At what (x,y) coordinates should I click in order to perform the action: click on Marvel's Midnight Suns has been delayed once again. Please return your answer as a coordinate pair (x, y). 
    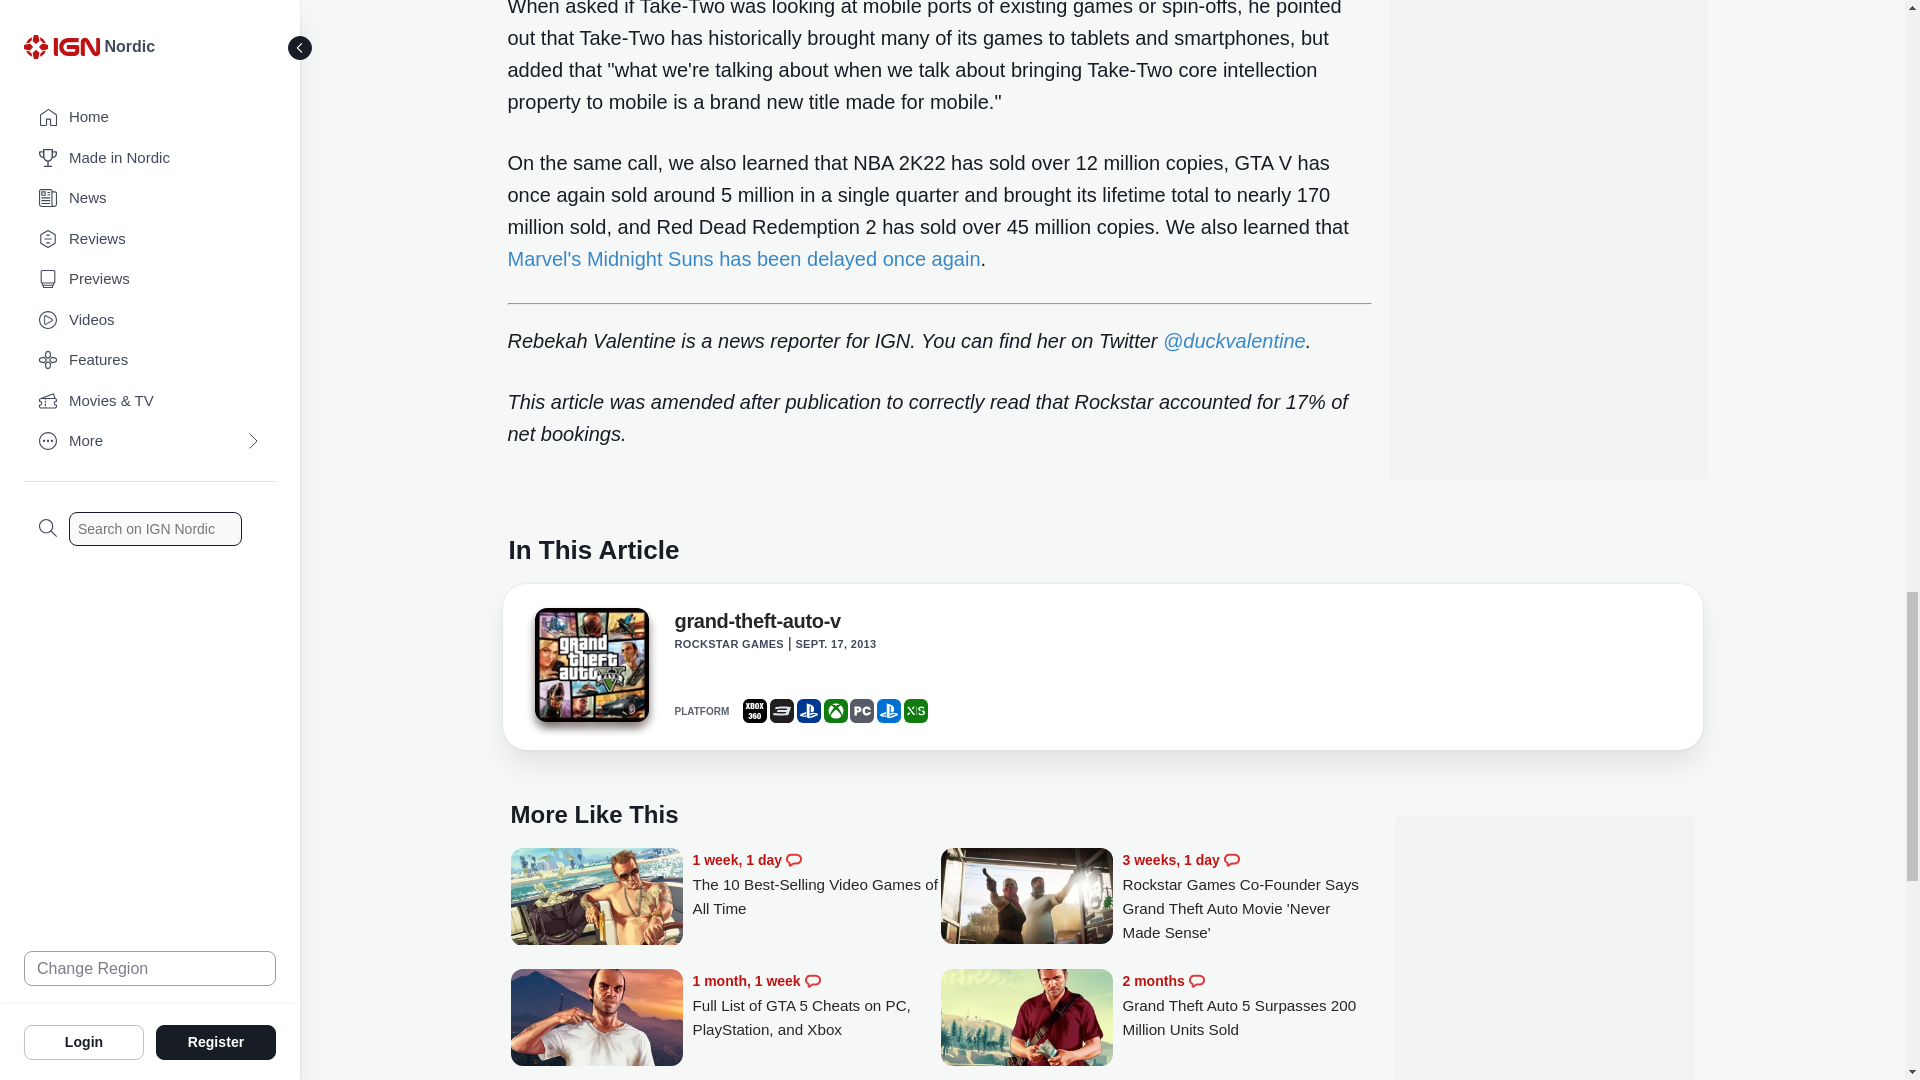
    Looking at the image, I should click on (744, 259).